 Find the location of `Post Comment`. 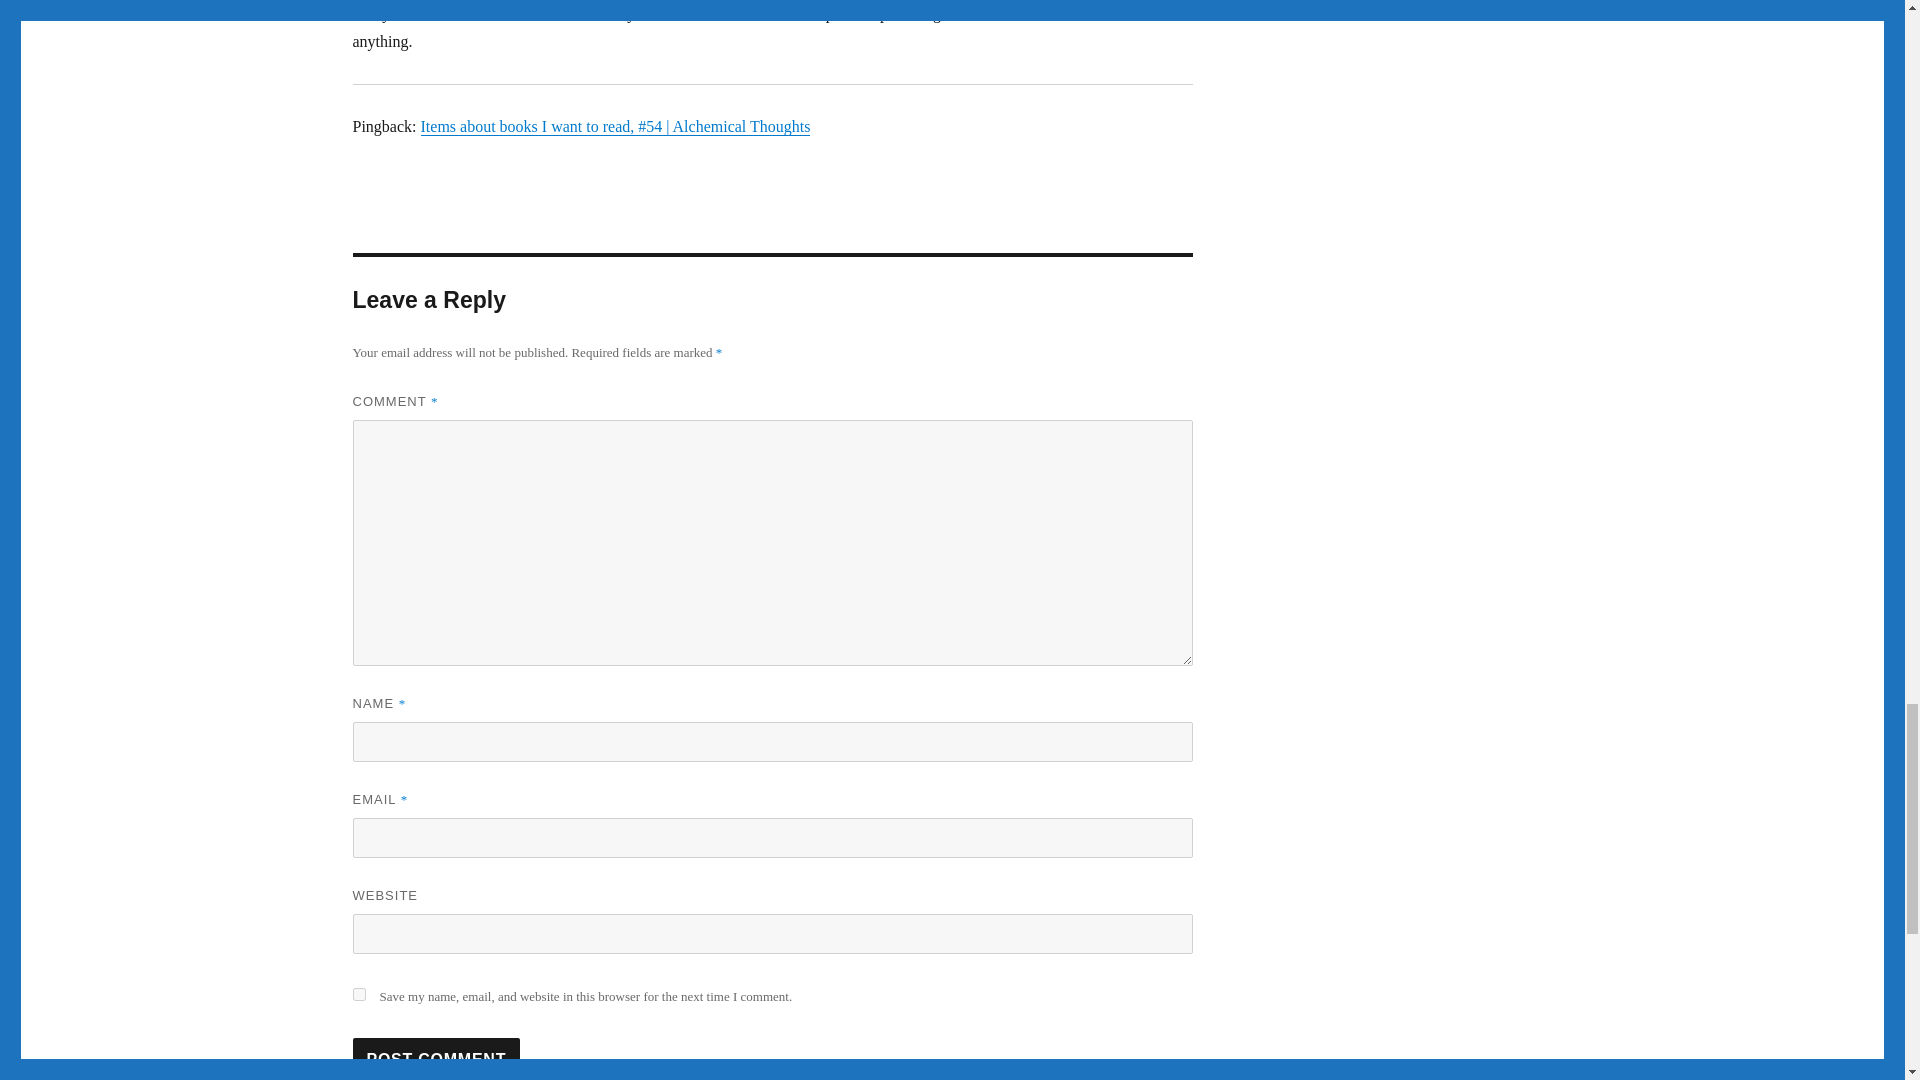

Post Comment is located at coordinates (436, 1058).